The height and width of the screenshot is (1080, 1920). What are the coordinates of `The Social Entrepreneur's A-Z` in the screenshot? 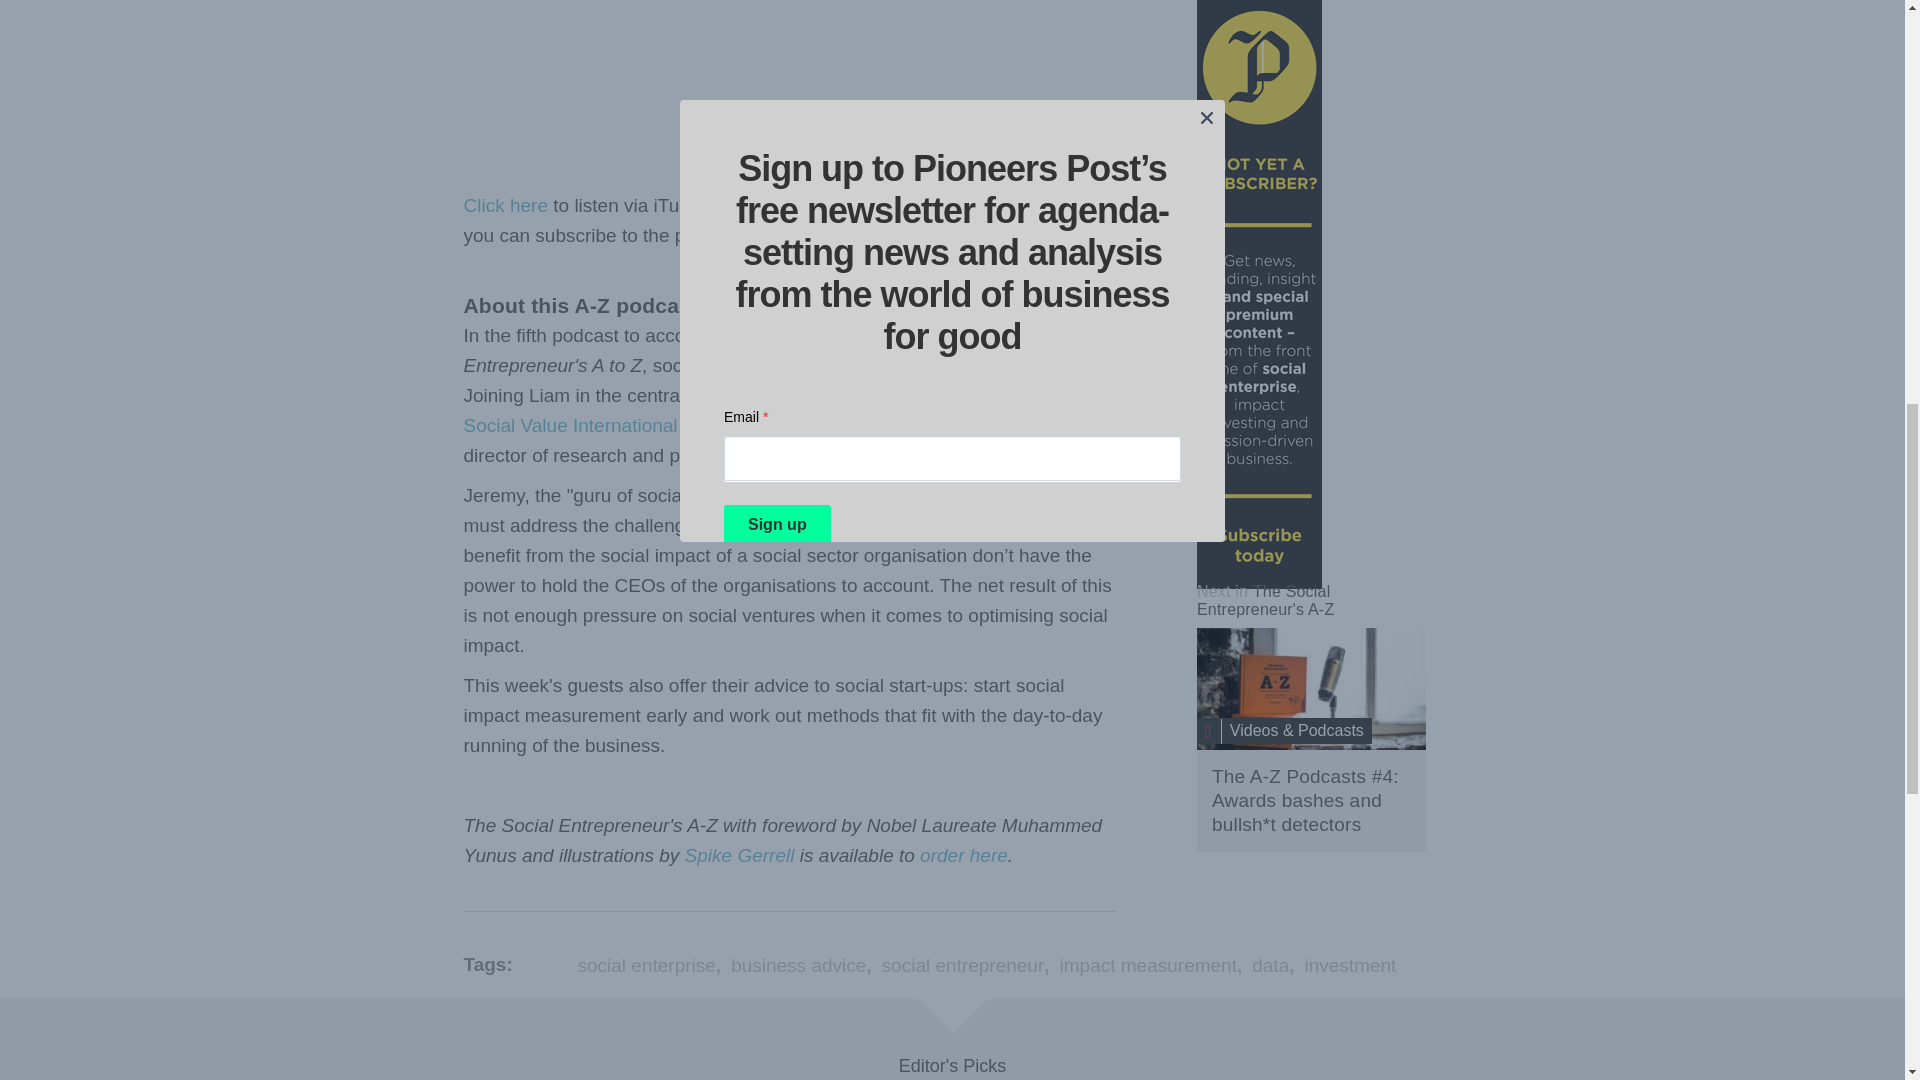 It's located at (1265, 600).